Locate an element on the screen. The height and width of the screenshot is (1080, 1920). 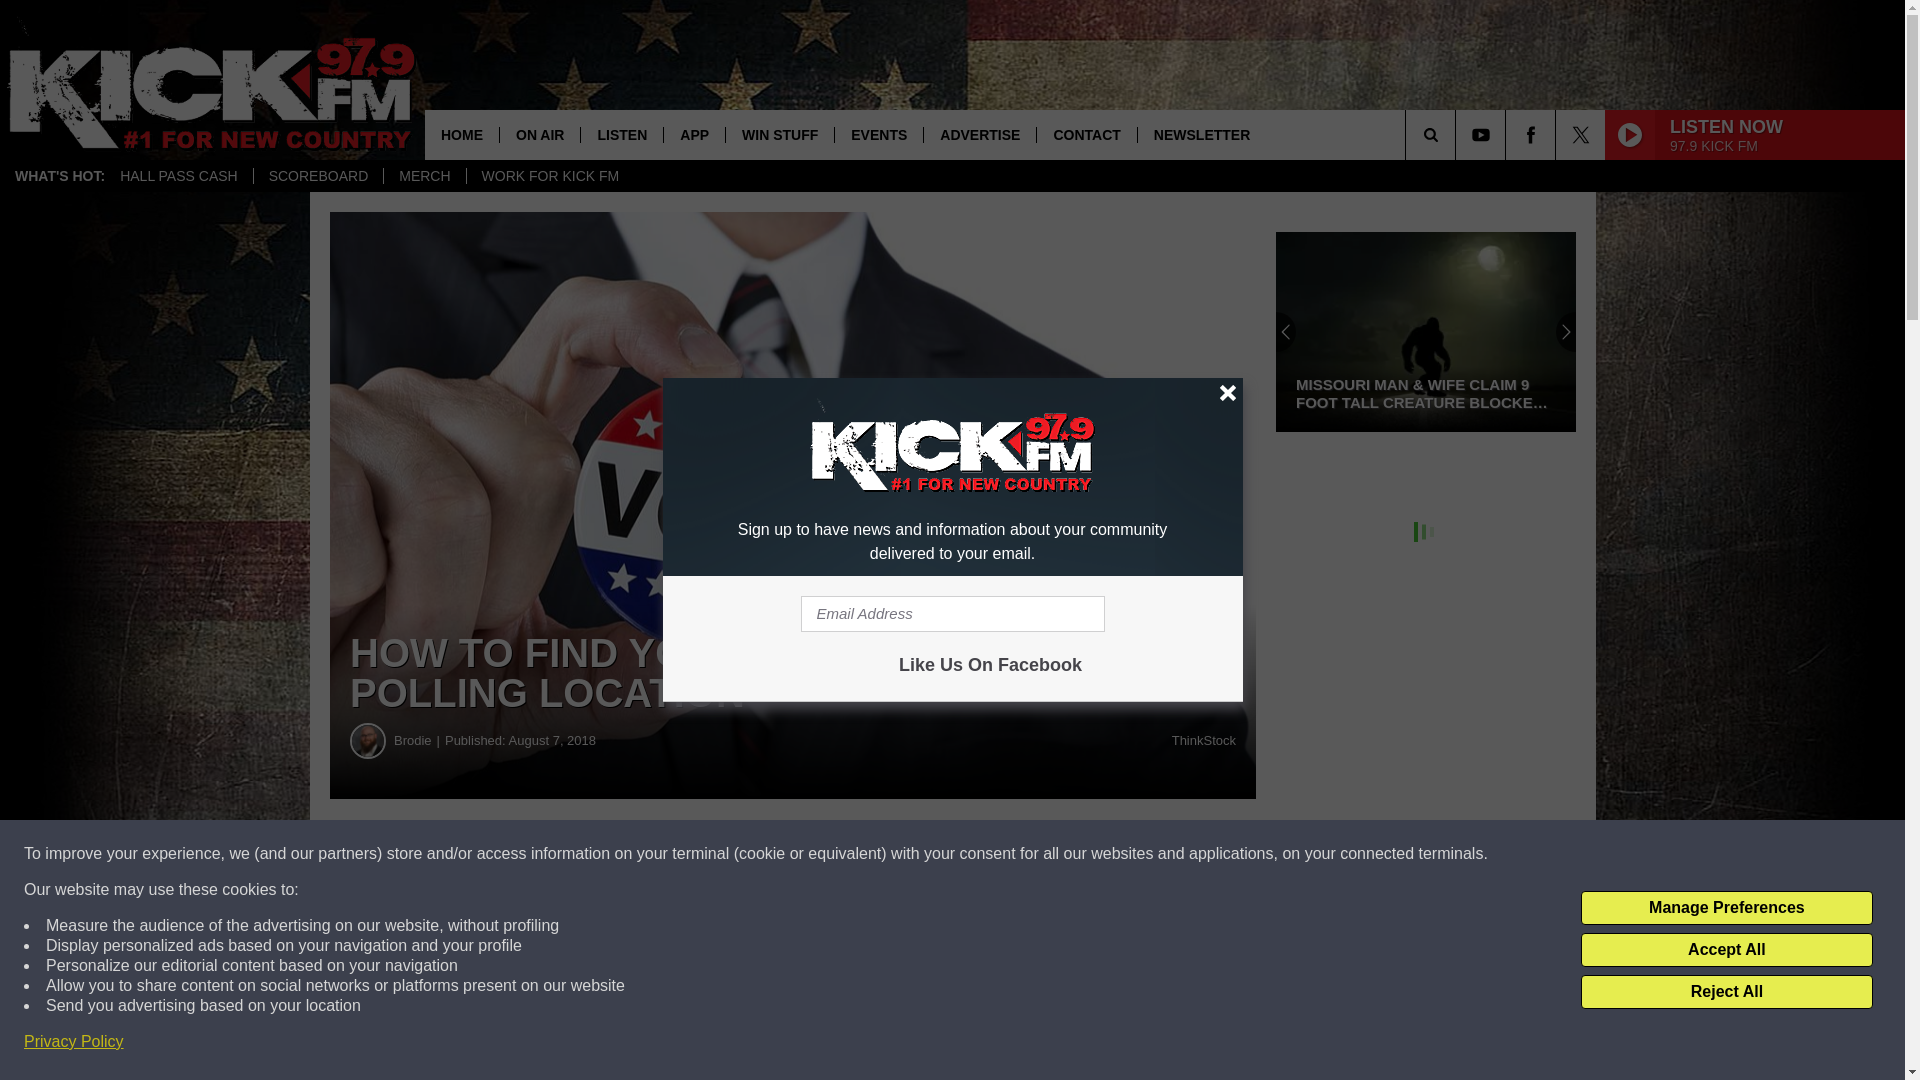
Accept All is located at coordinates (1726, 950).